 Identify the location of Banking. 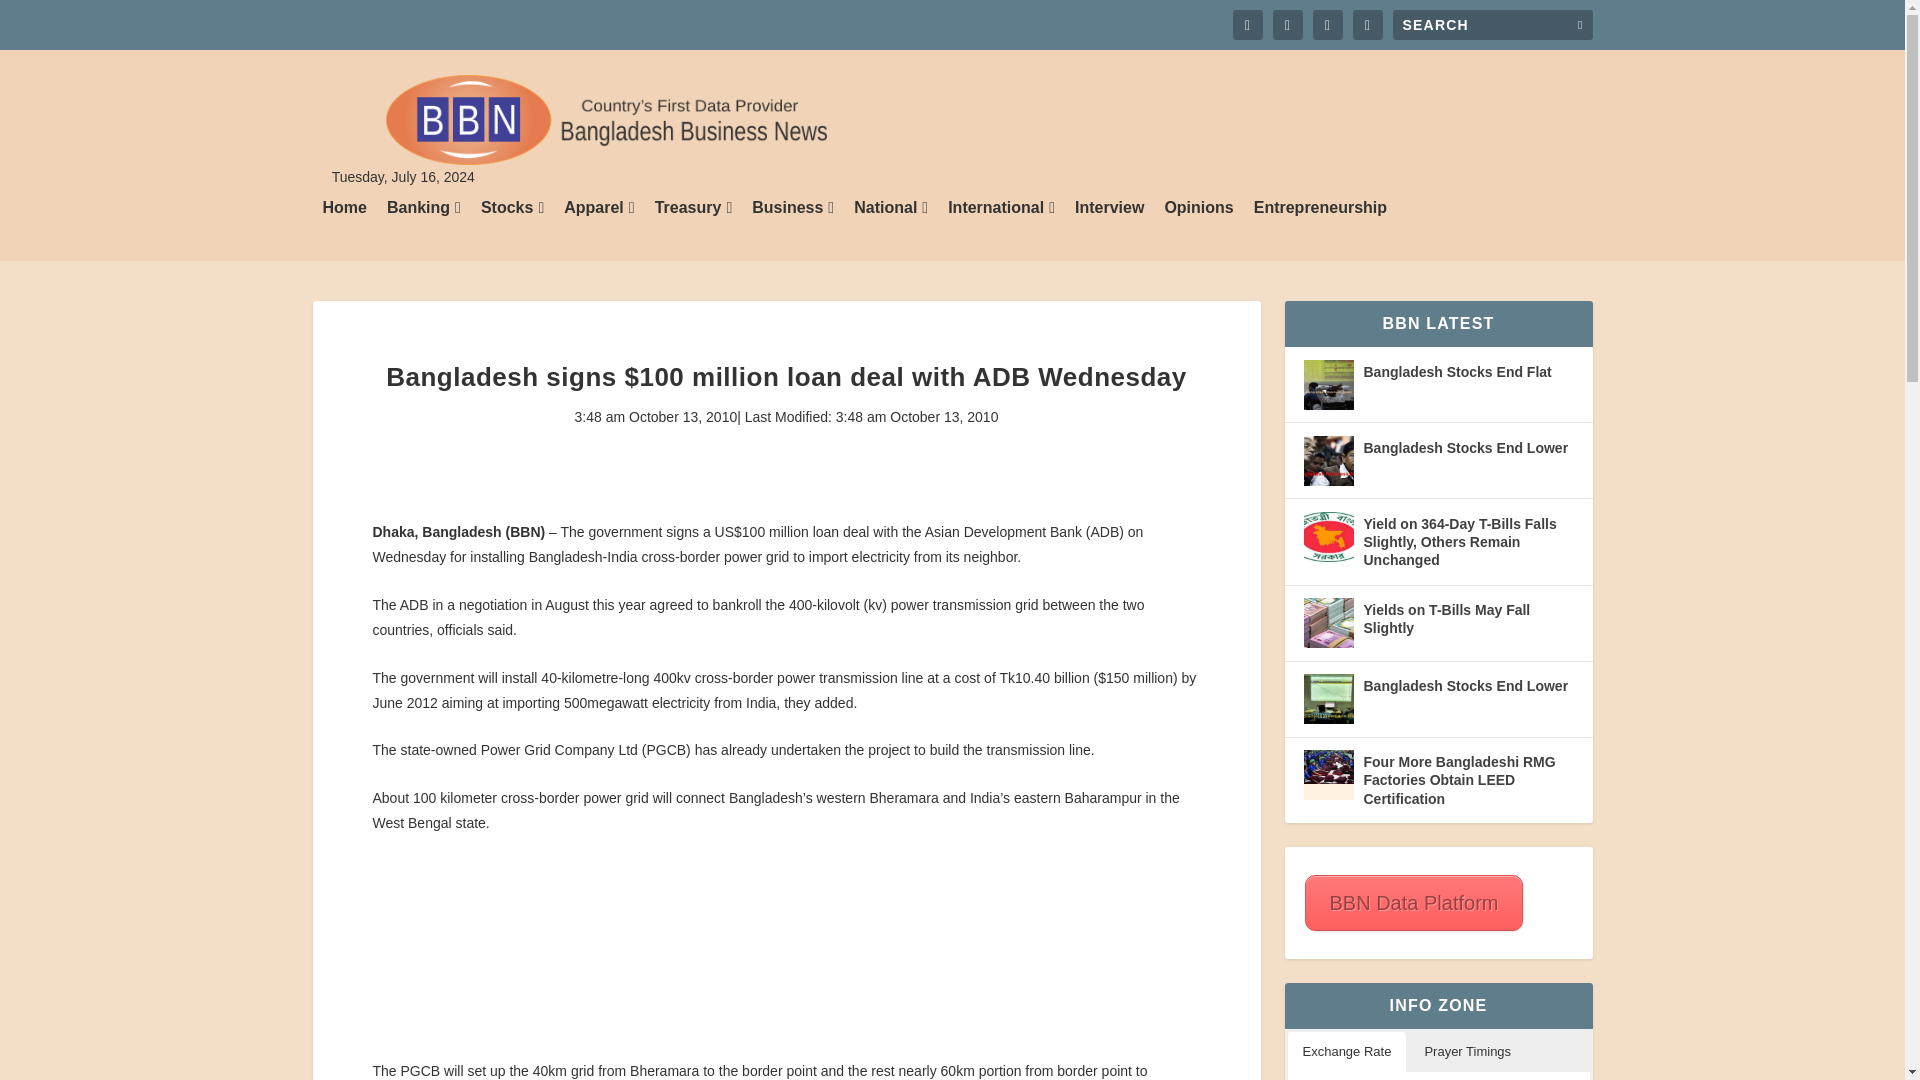
(424, 230).